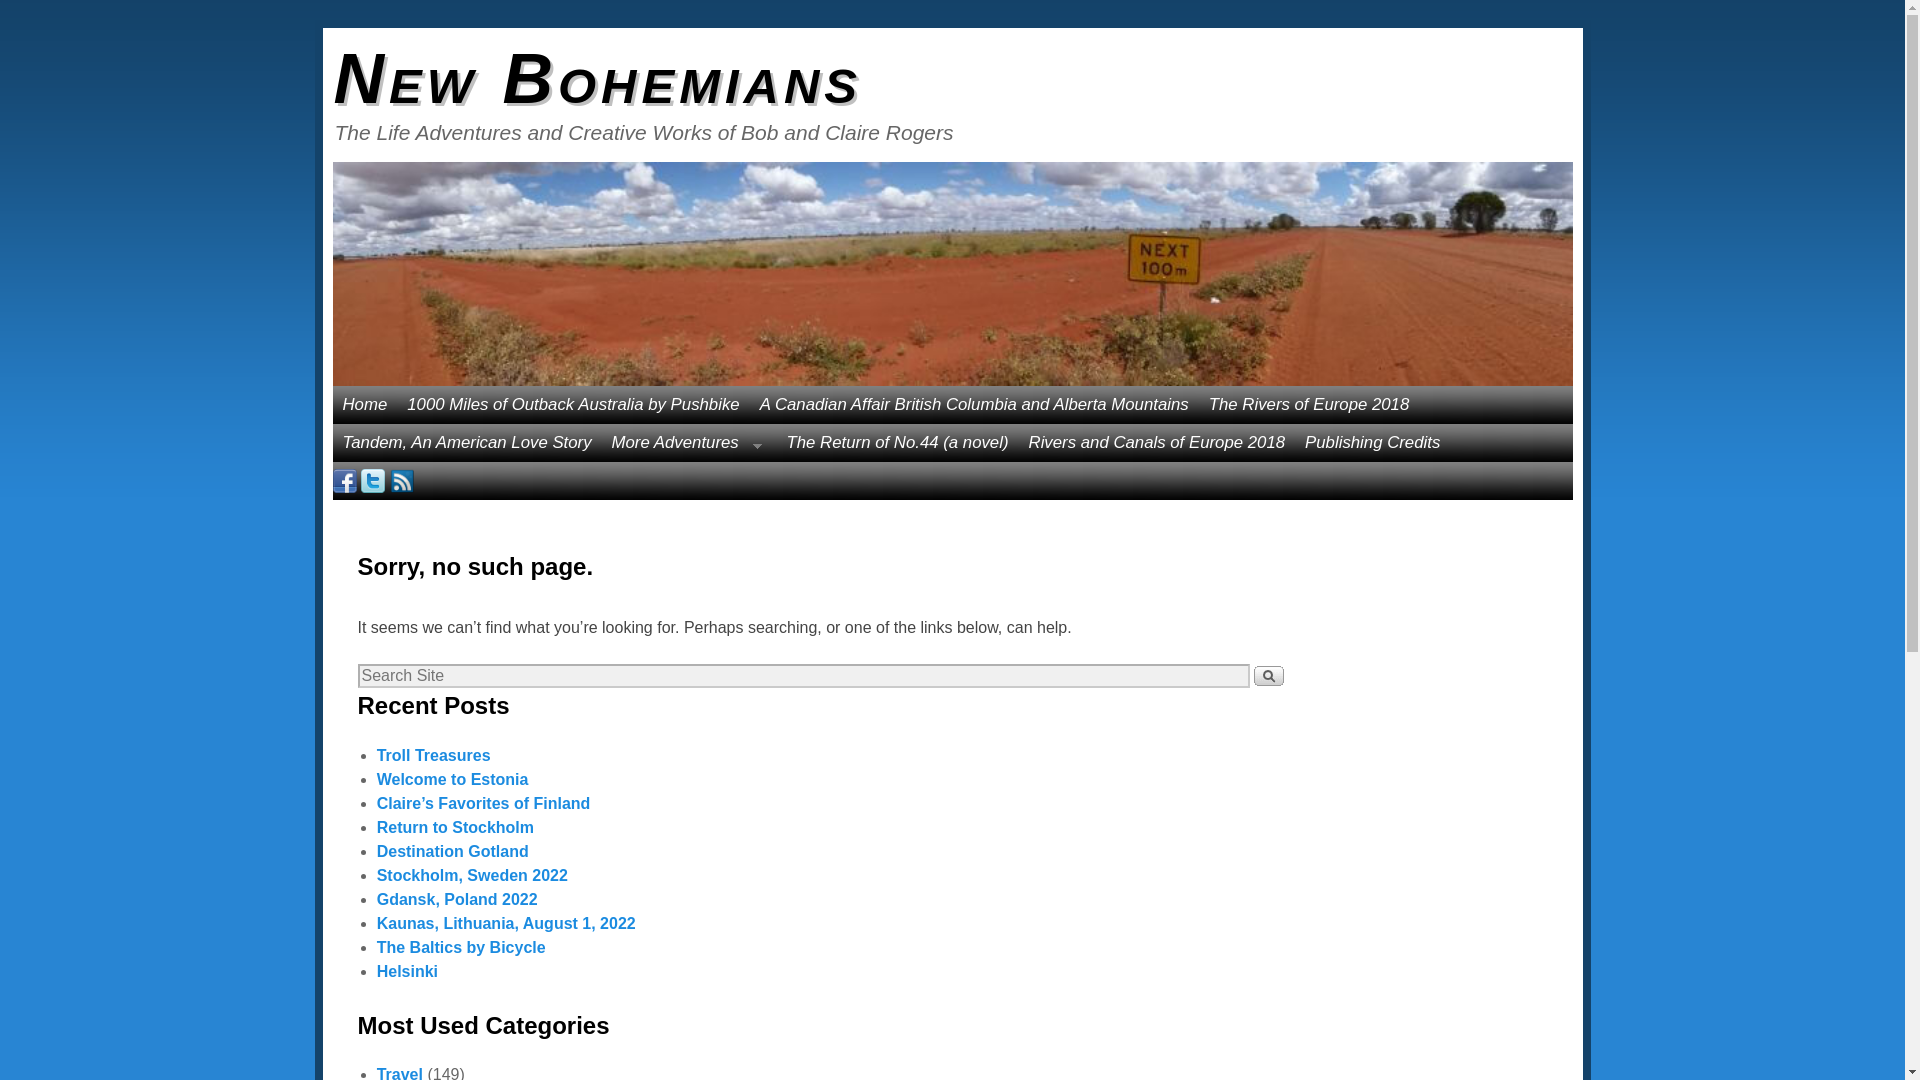 The width and height of the screenshot is (1920, 1080). Describe the element at coordinates (419, 396) in the screenshot. I see `Skip to secondary content` at that location.